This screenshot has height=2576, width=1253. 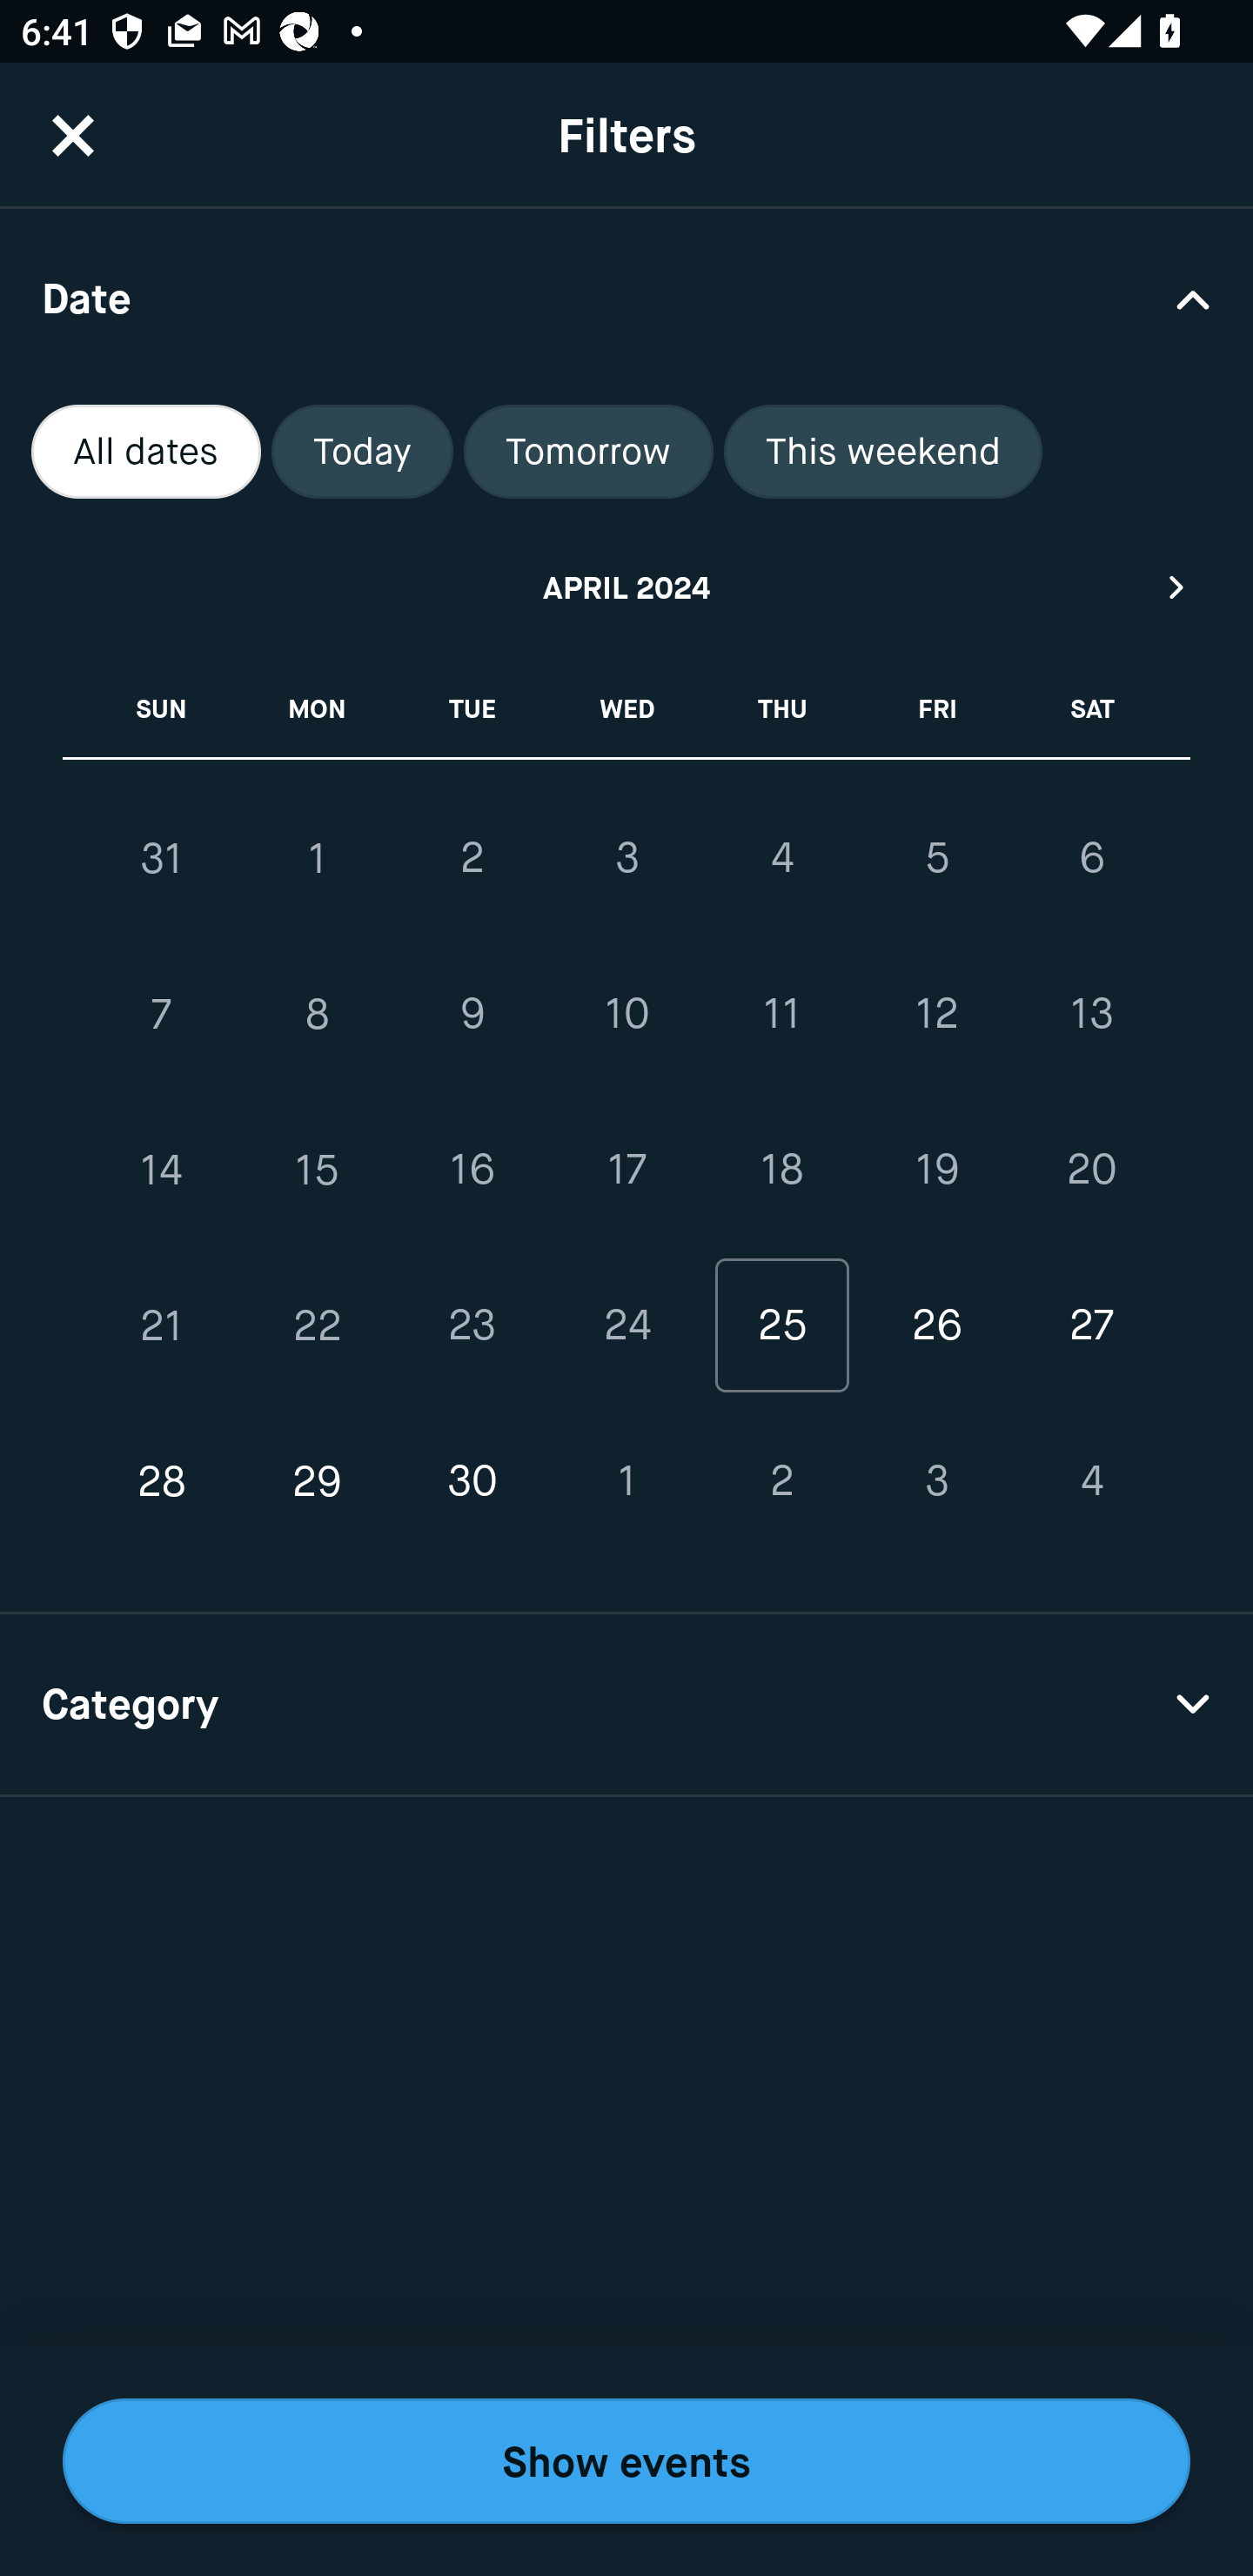 What do you see at coordinates (472, 1481) in the screenshot?
I see `30` at bounding box center [472, 1481].